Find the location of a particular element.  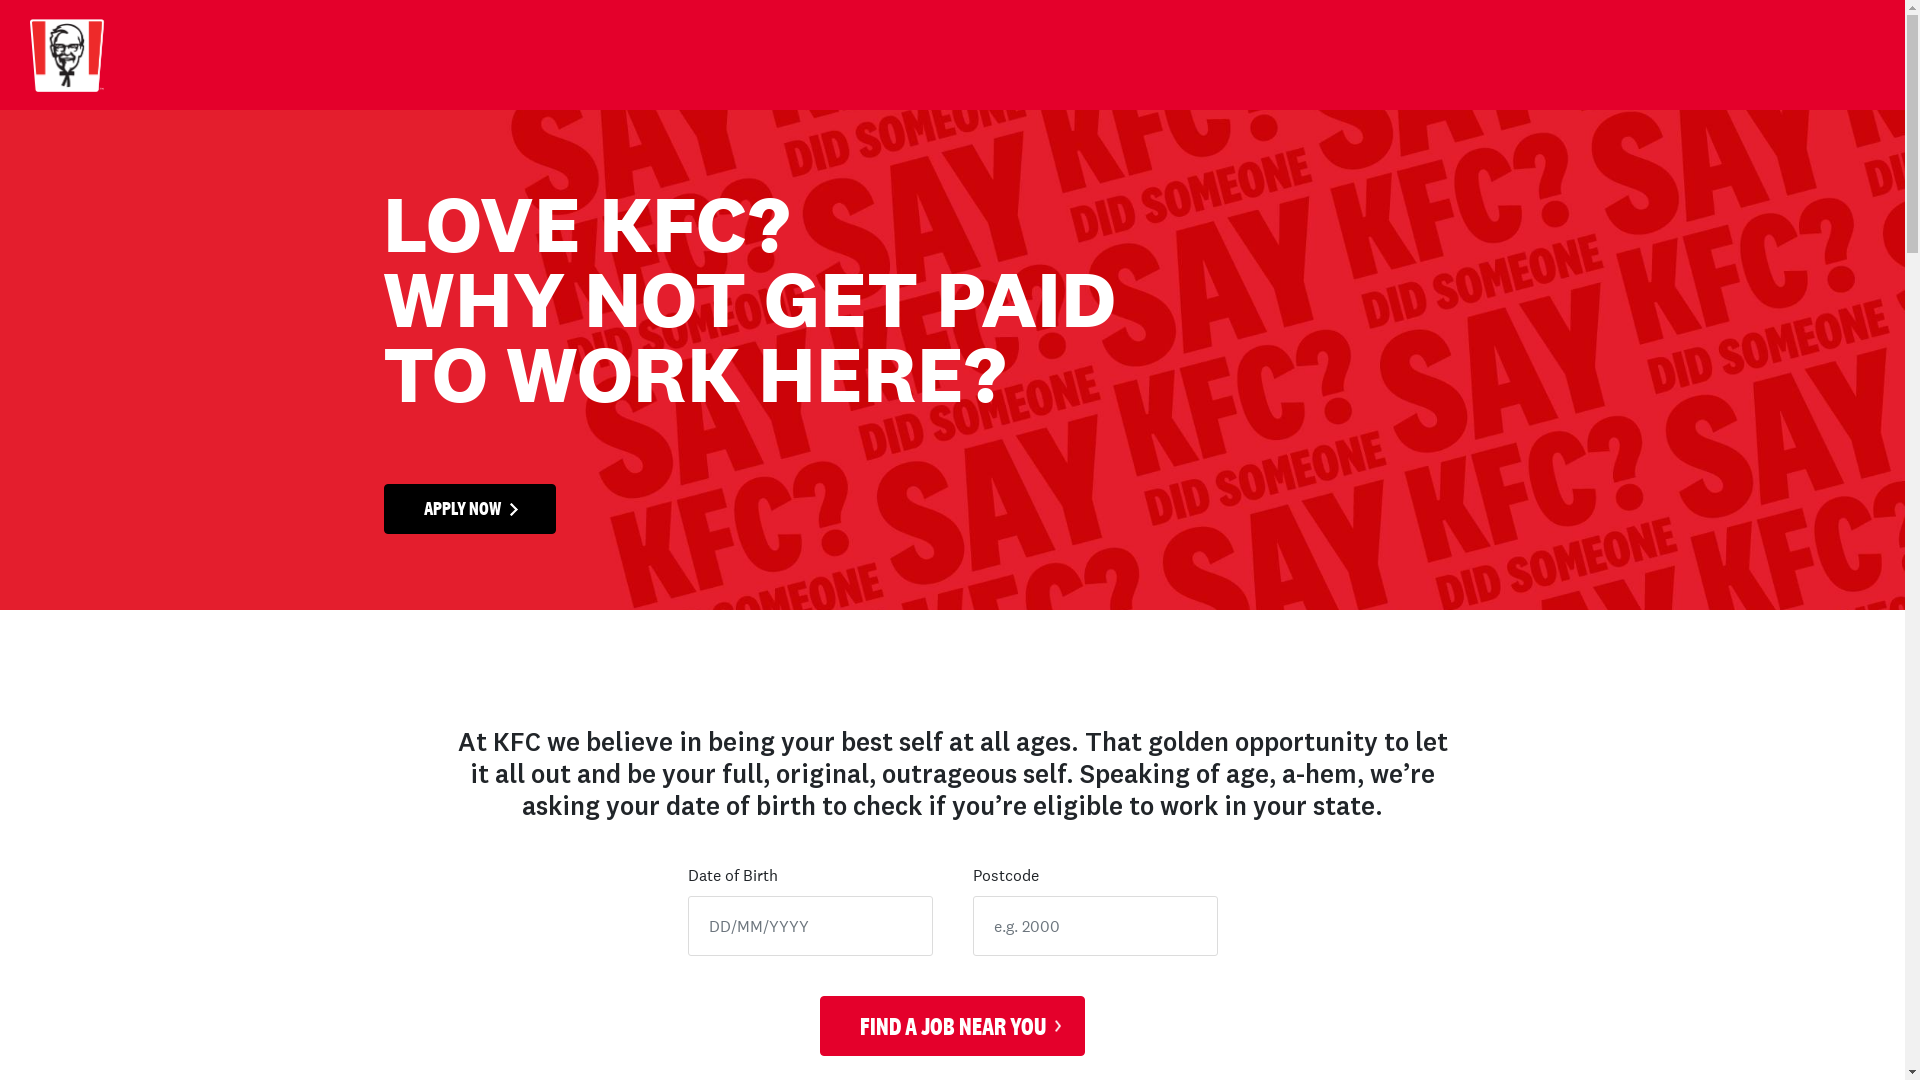

APPLY NOW is located at coordinates (470, 509).